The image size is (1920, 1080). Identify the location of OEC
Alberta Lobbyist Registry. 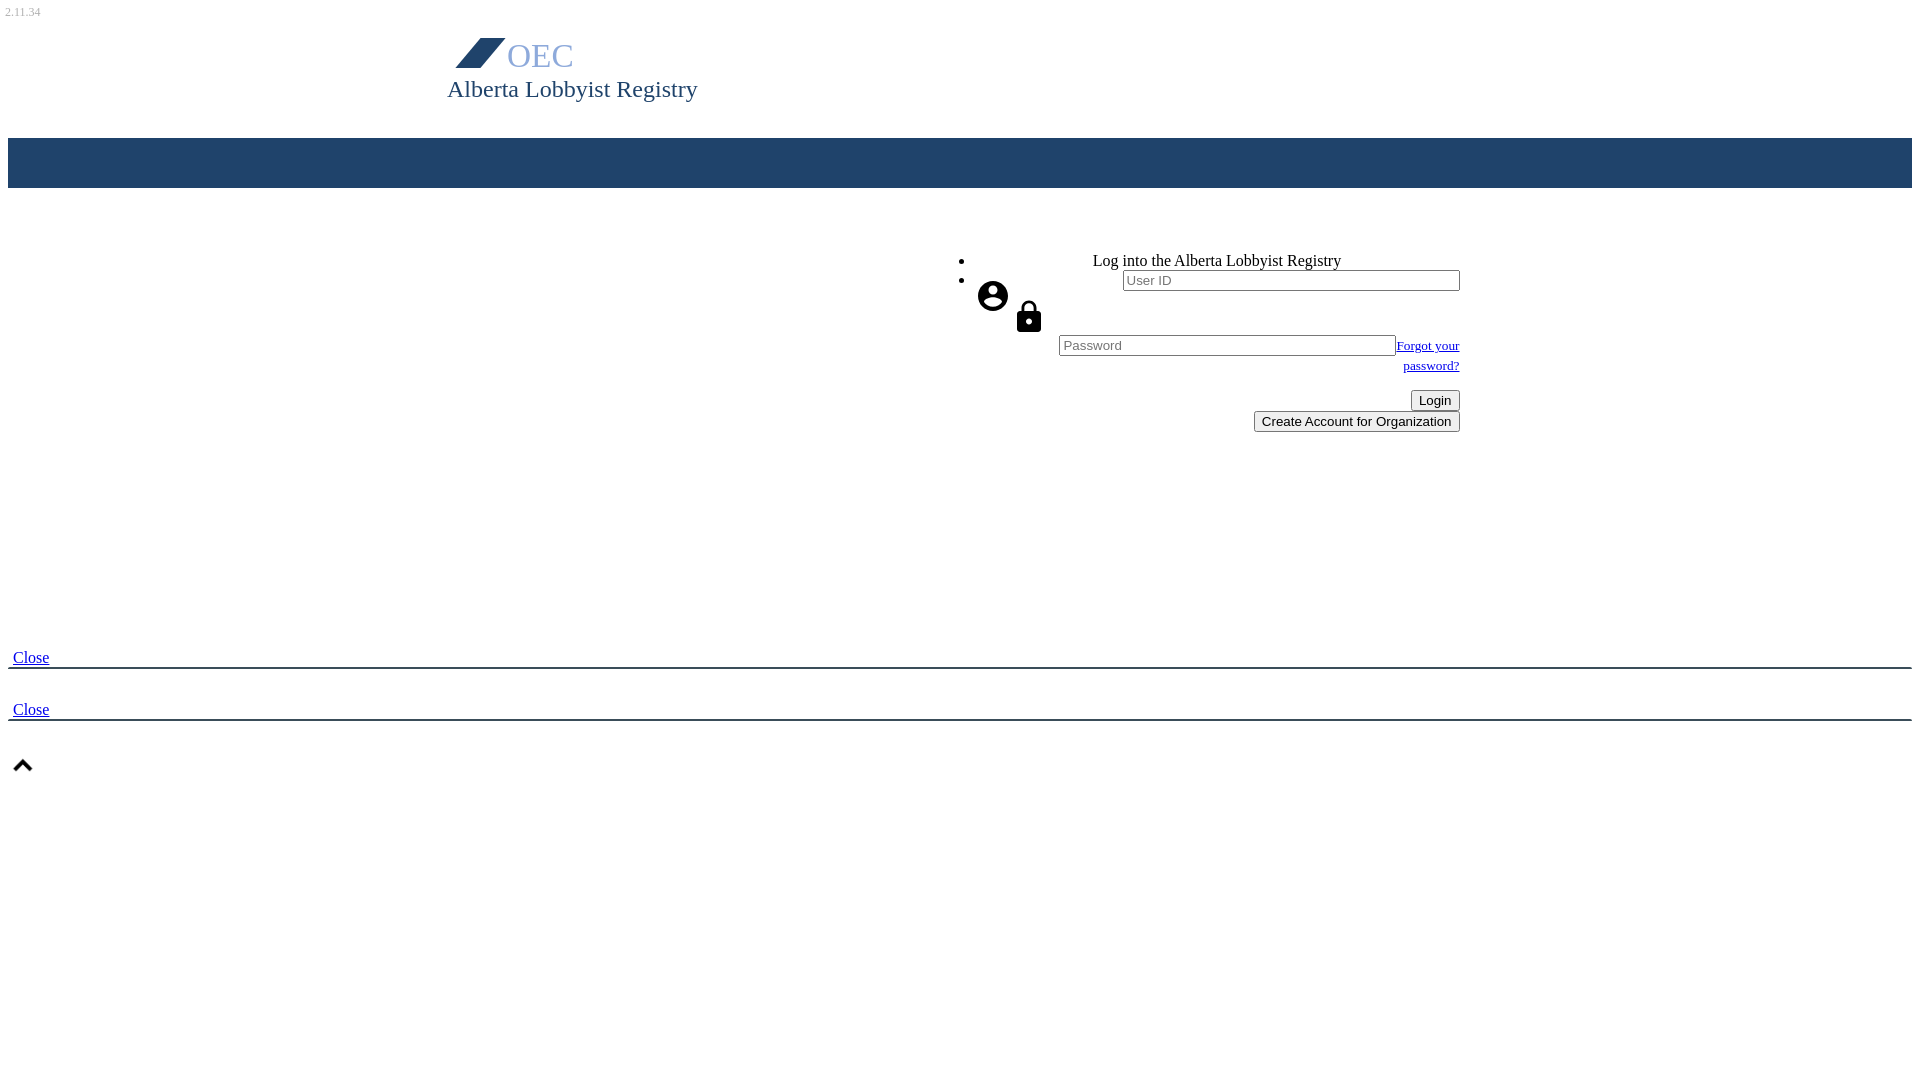
(598, 64).